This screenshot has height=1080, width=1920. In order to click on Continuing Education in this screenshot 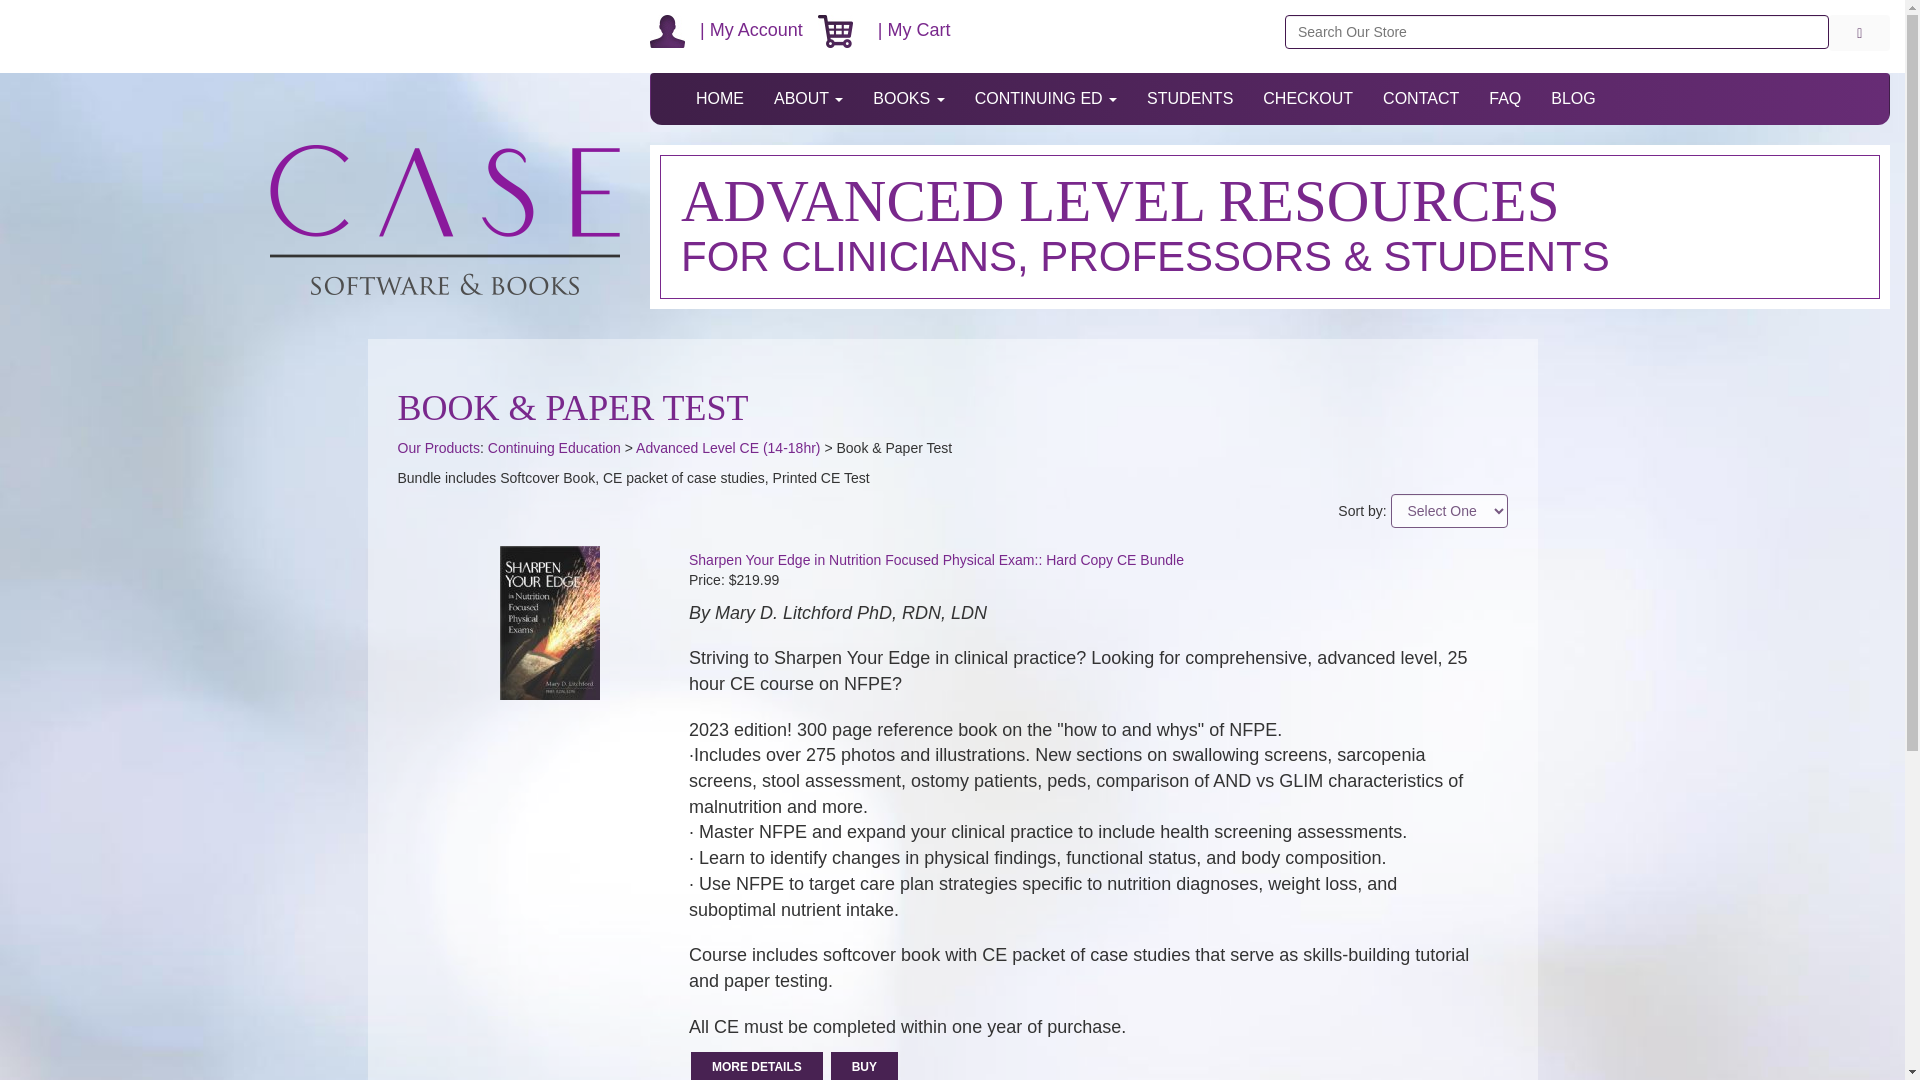, I will do `click(554, 447)`.